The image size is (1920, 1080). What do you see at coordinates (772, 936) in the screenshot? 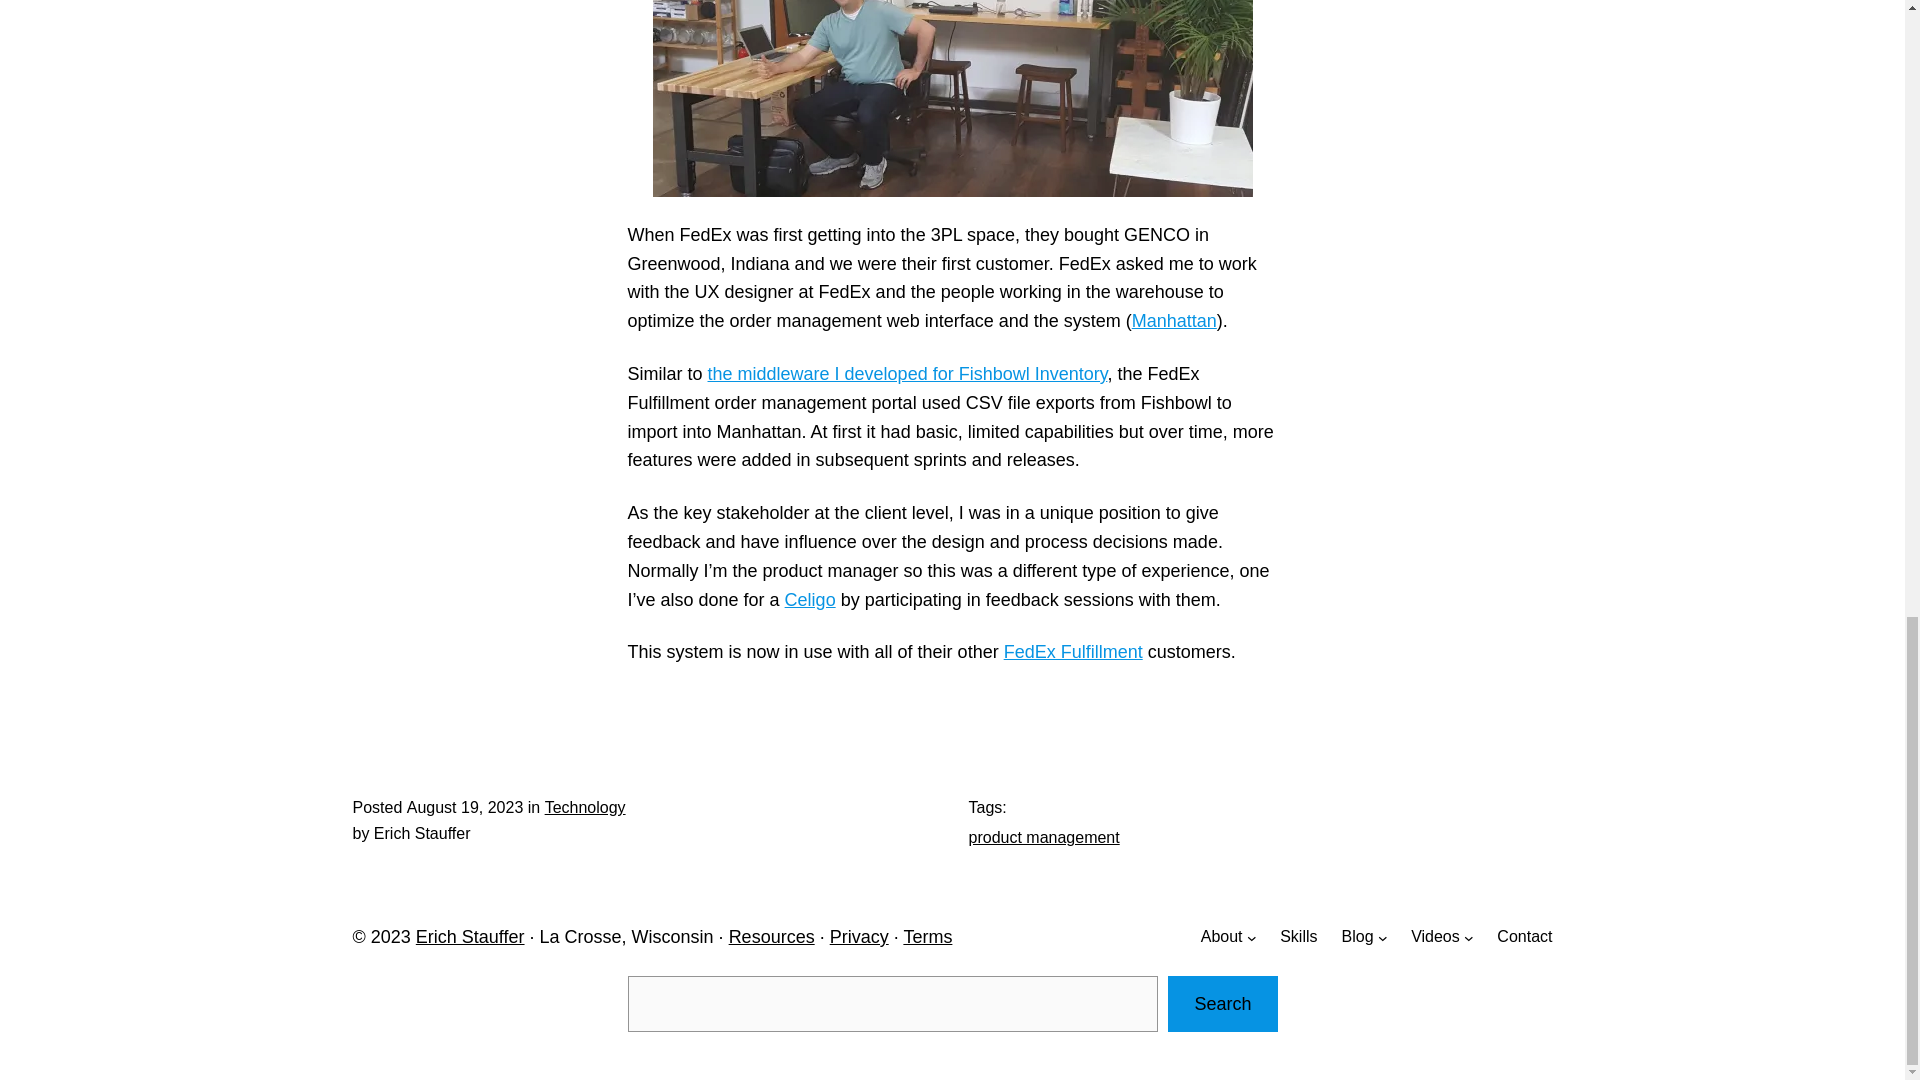
I see `Resources` at bounding box center [772, 936].